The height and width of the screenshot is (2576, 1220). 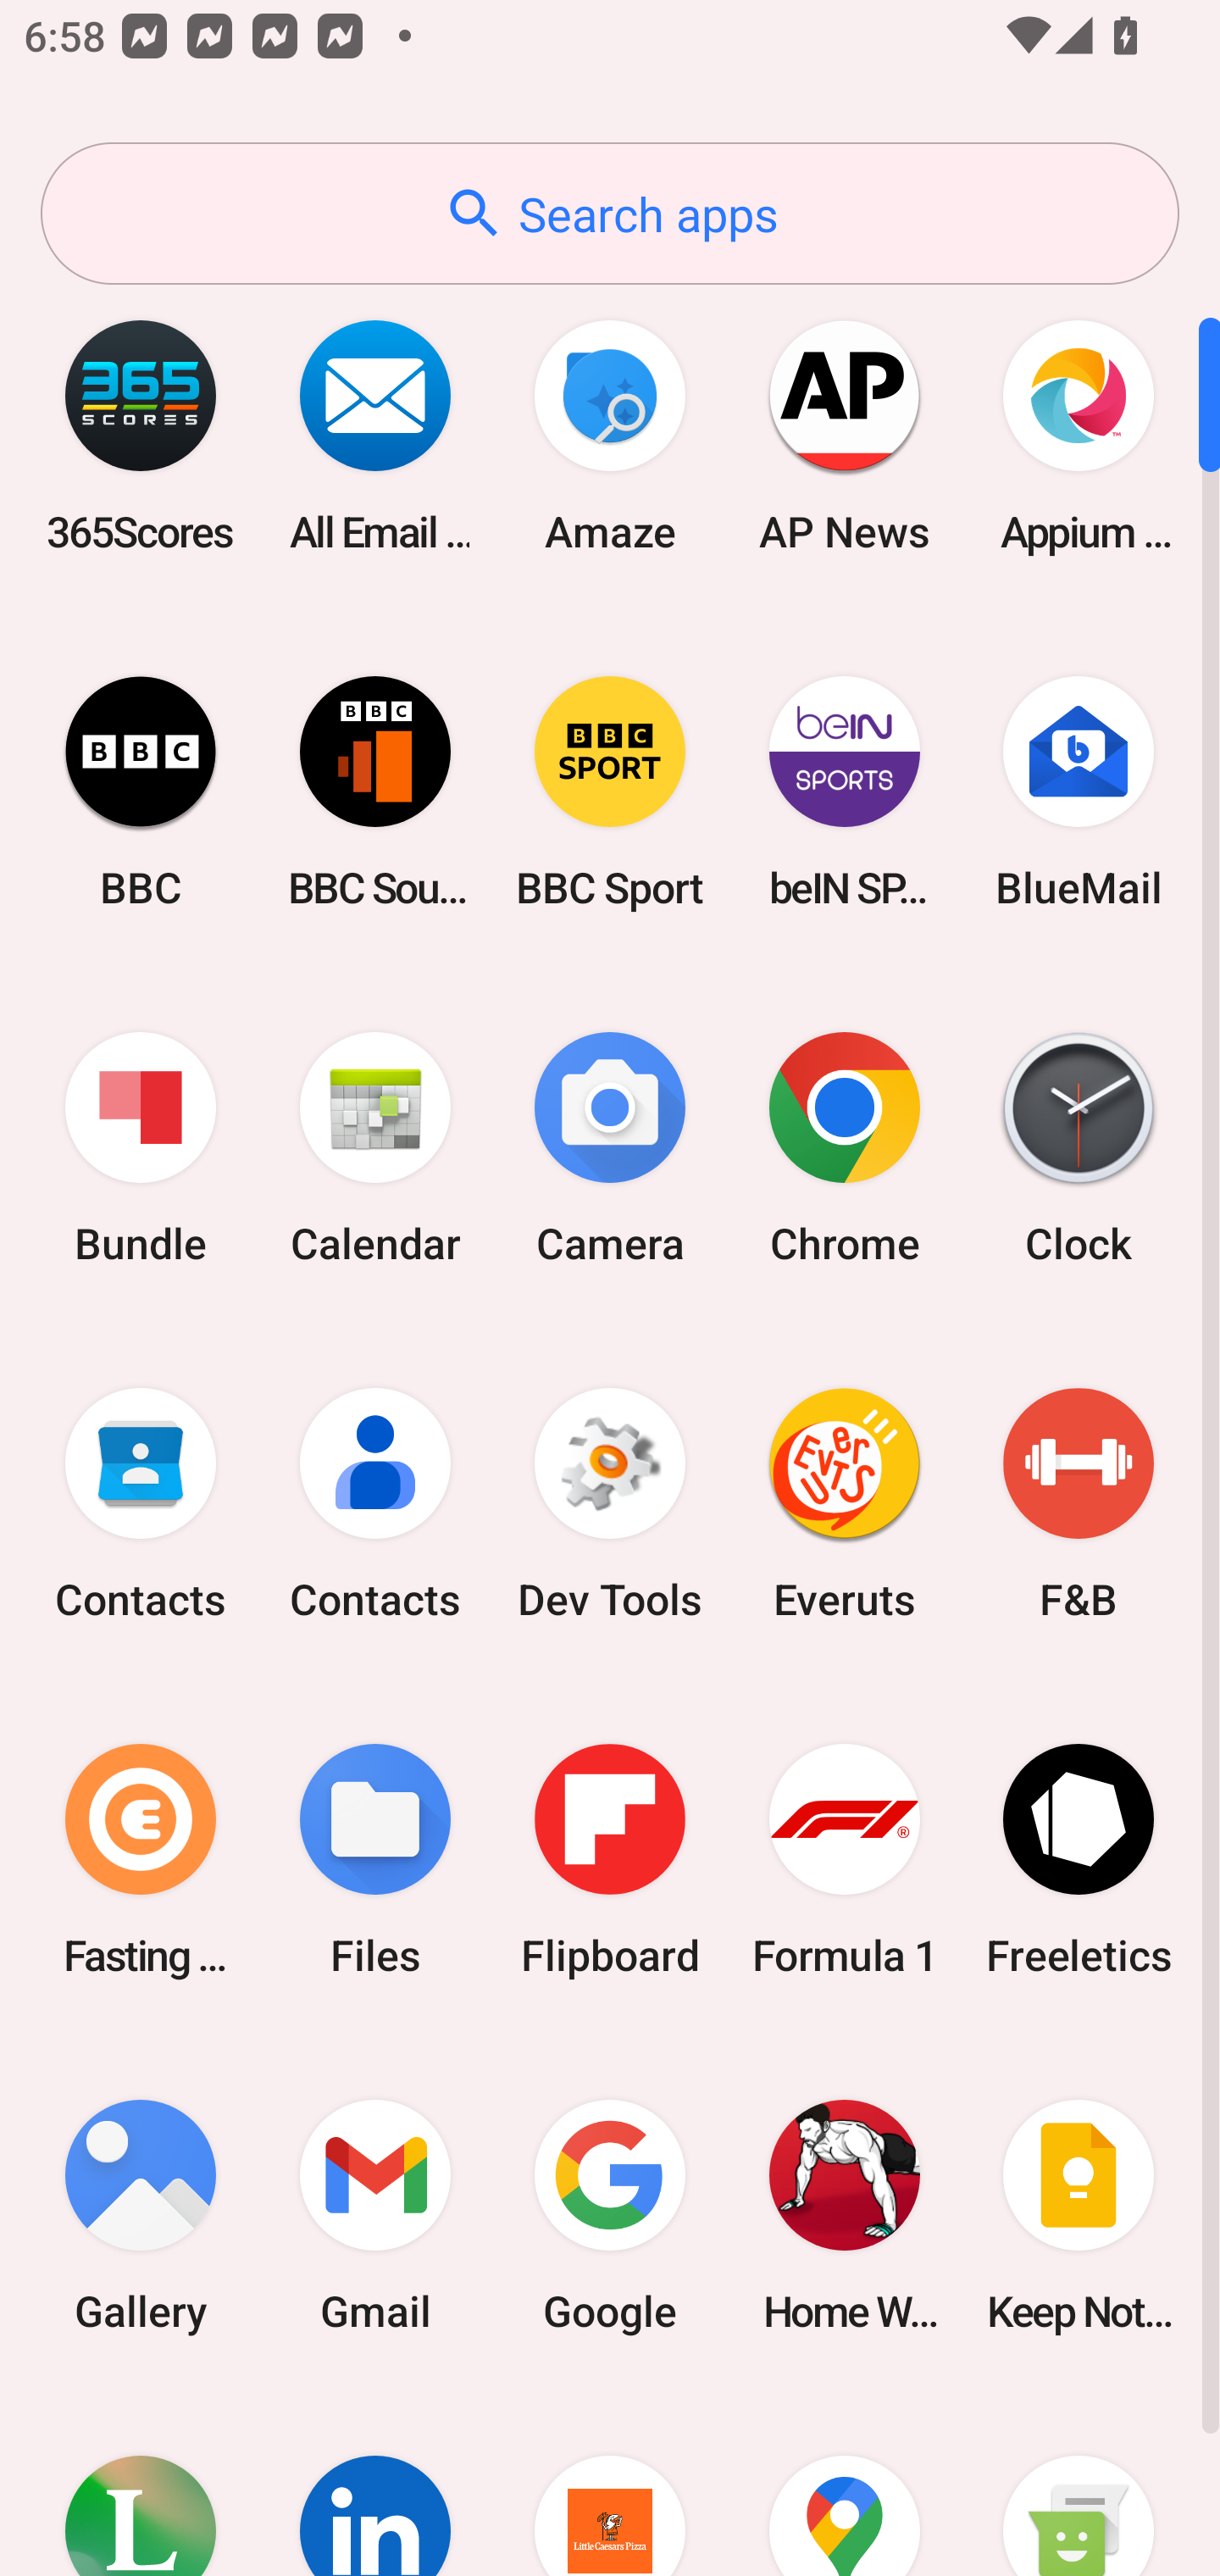 I want to click on Lifesum, so click(x=141, y=2484).